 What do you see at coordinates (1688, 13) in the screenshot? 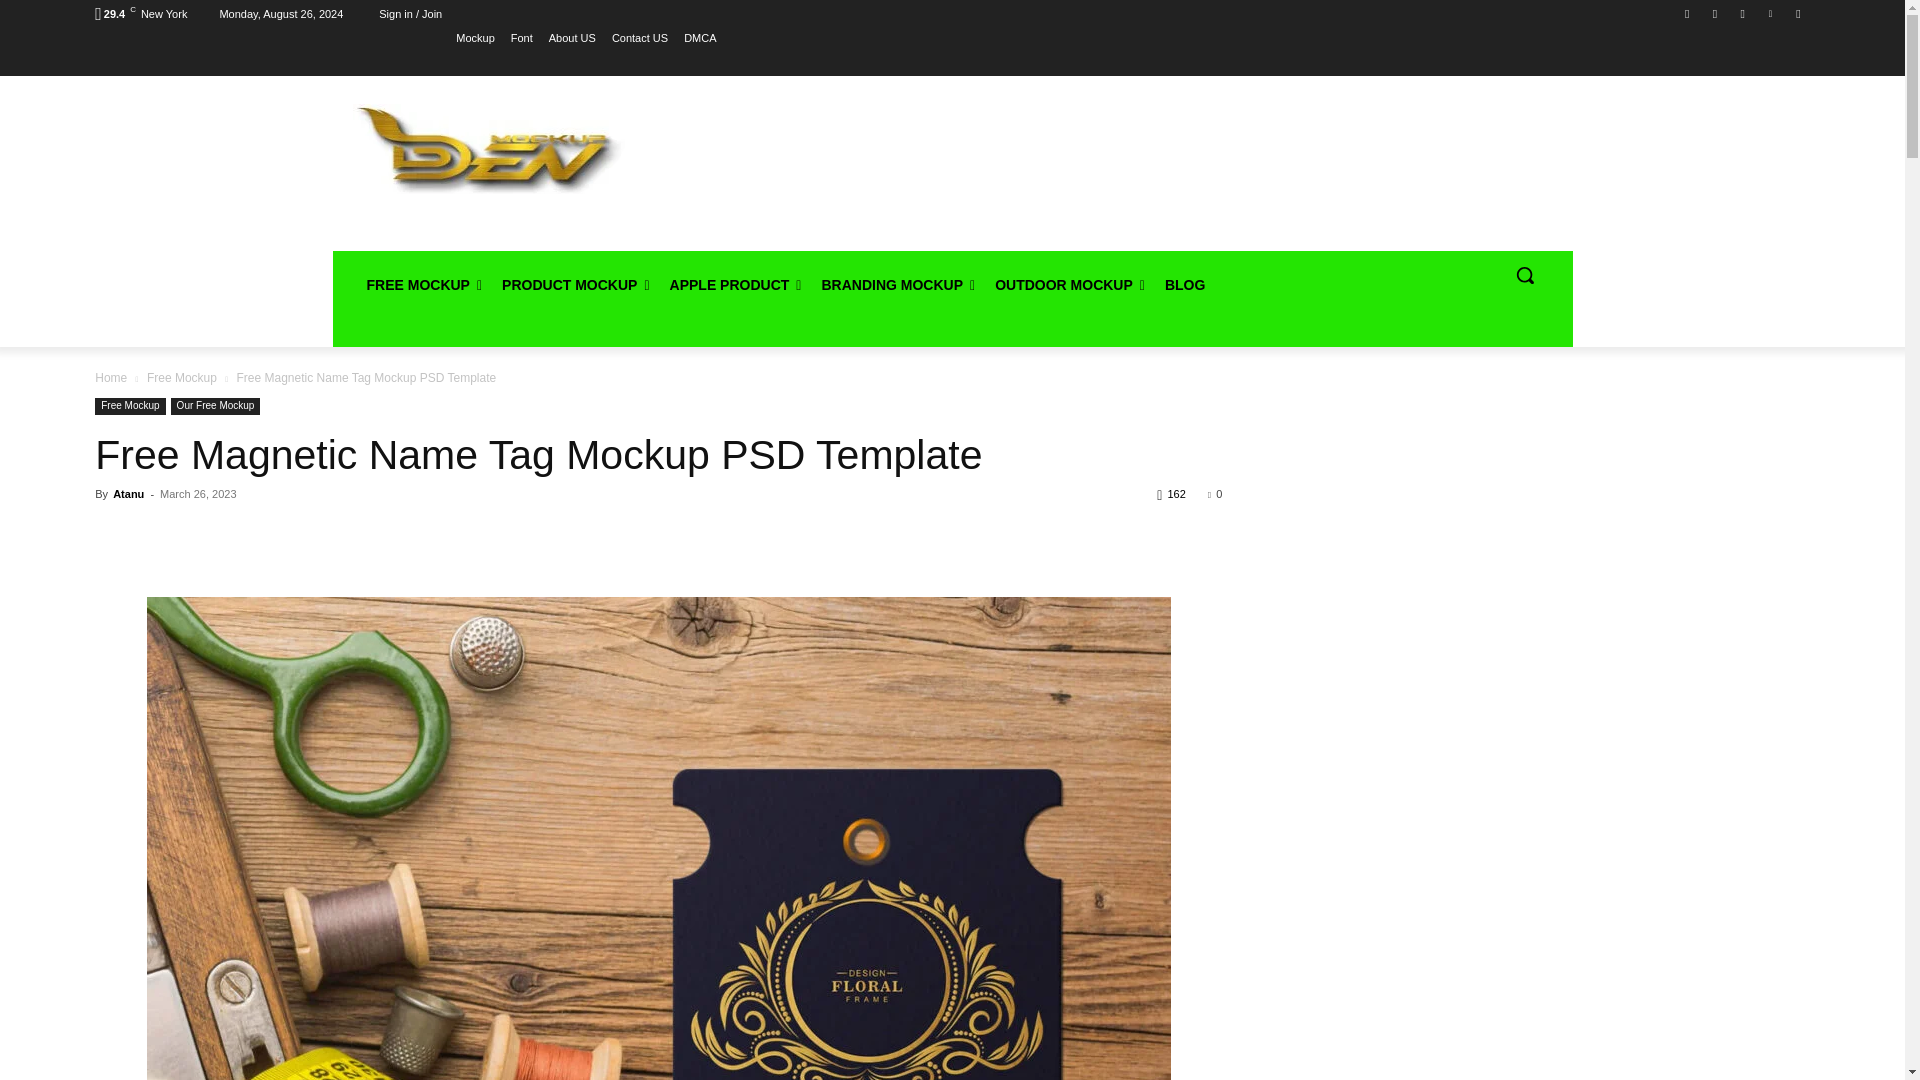
I see `Facebook` at bounding box center [1688, 13].